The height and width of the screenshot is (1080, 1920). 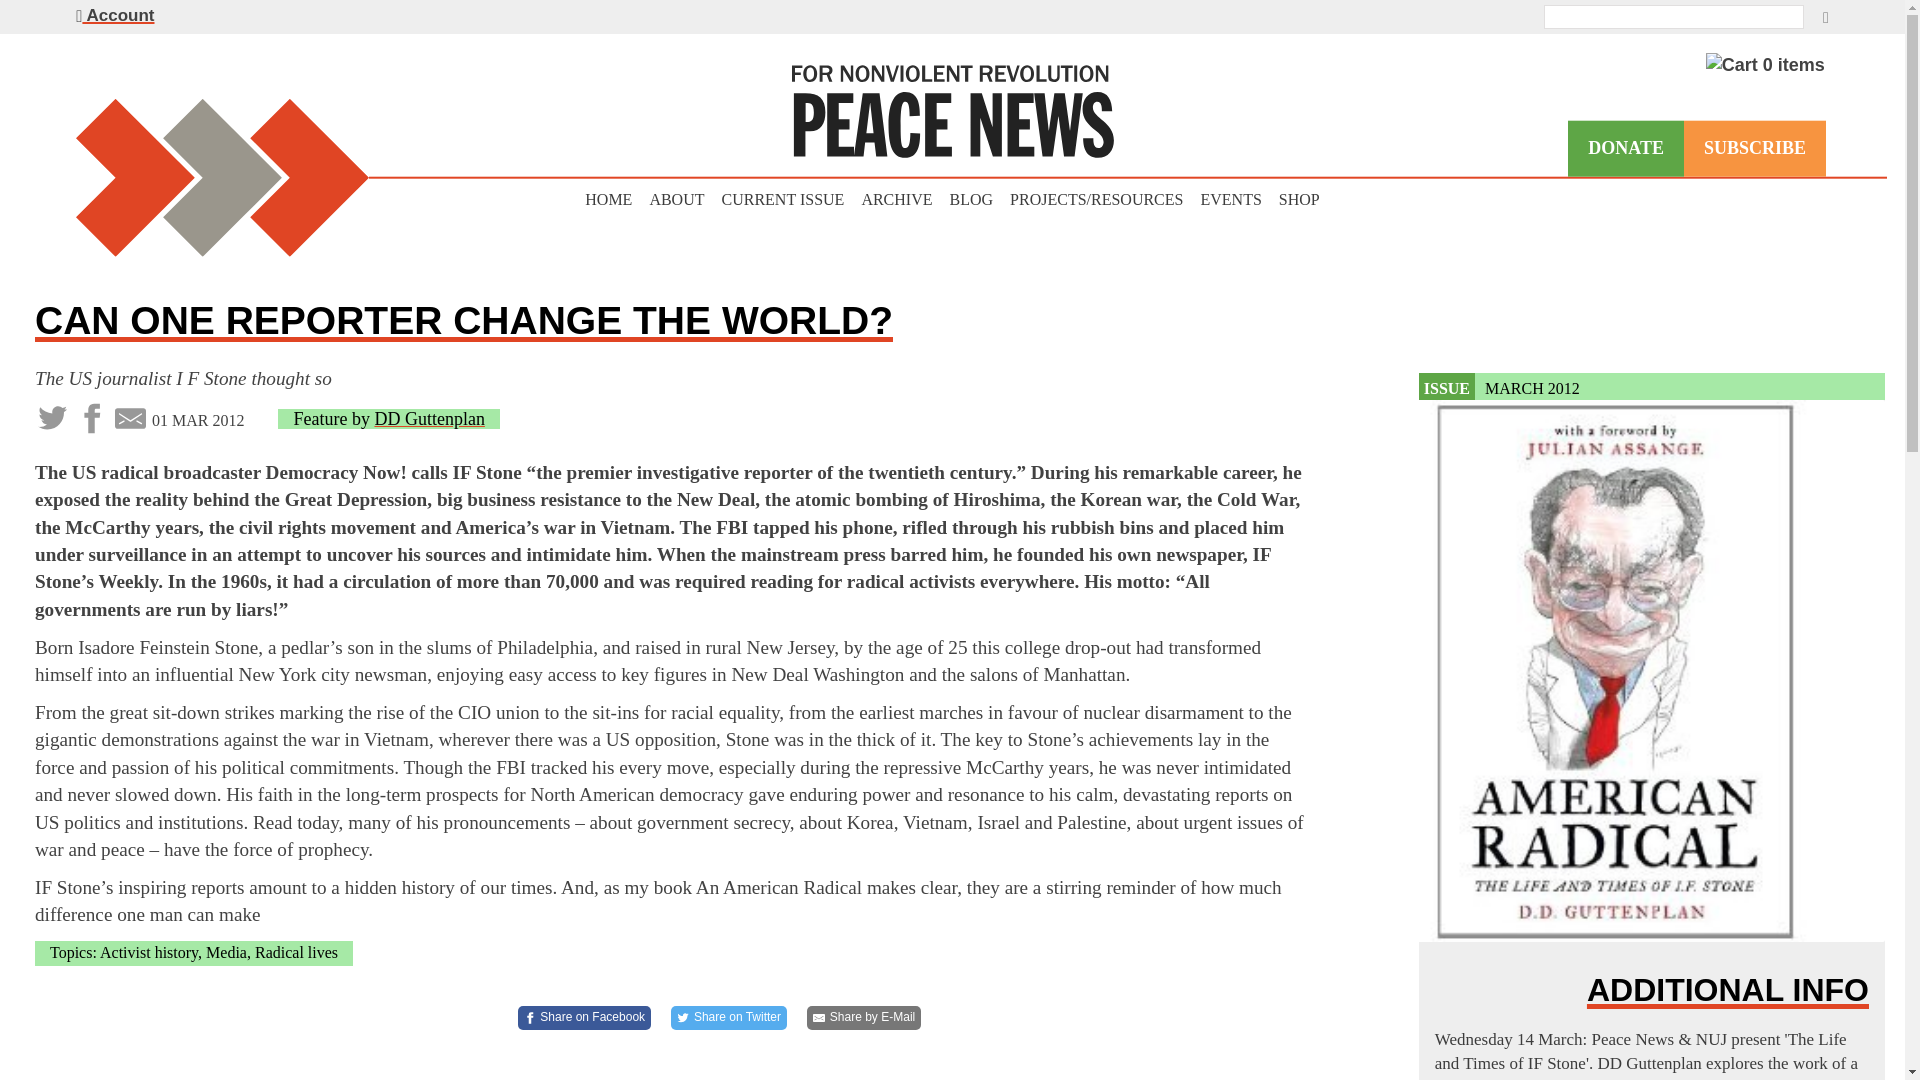 What do you see at coordinates (1652, 386) in the screenshot?
I see `Share on Twitter` at bounding box center [1652, 386].